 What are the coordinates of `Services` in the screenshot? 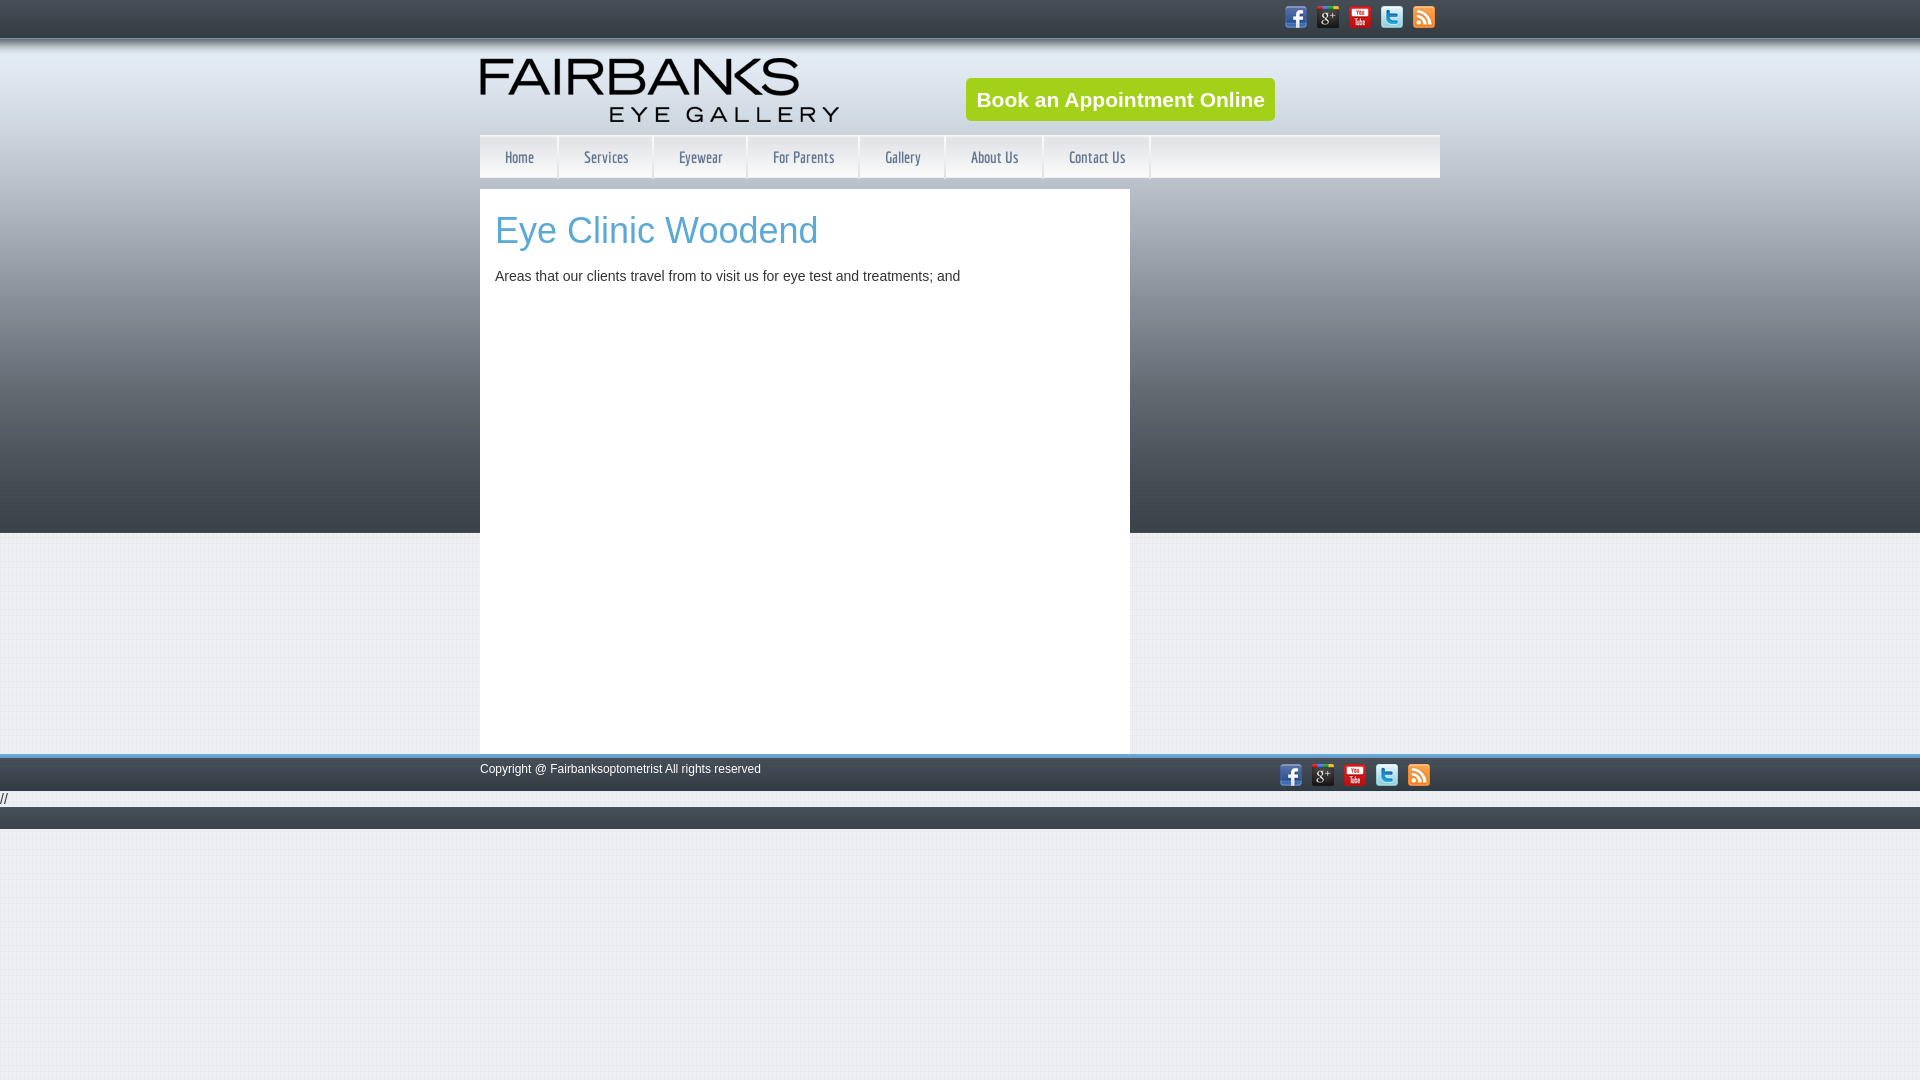 It's located at (606, 157).